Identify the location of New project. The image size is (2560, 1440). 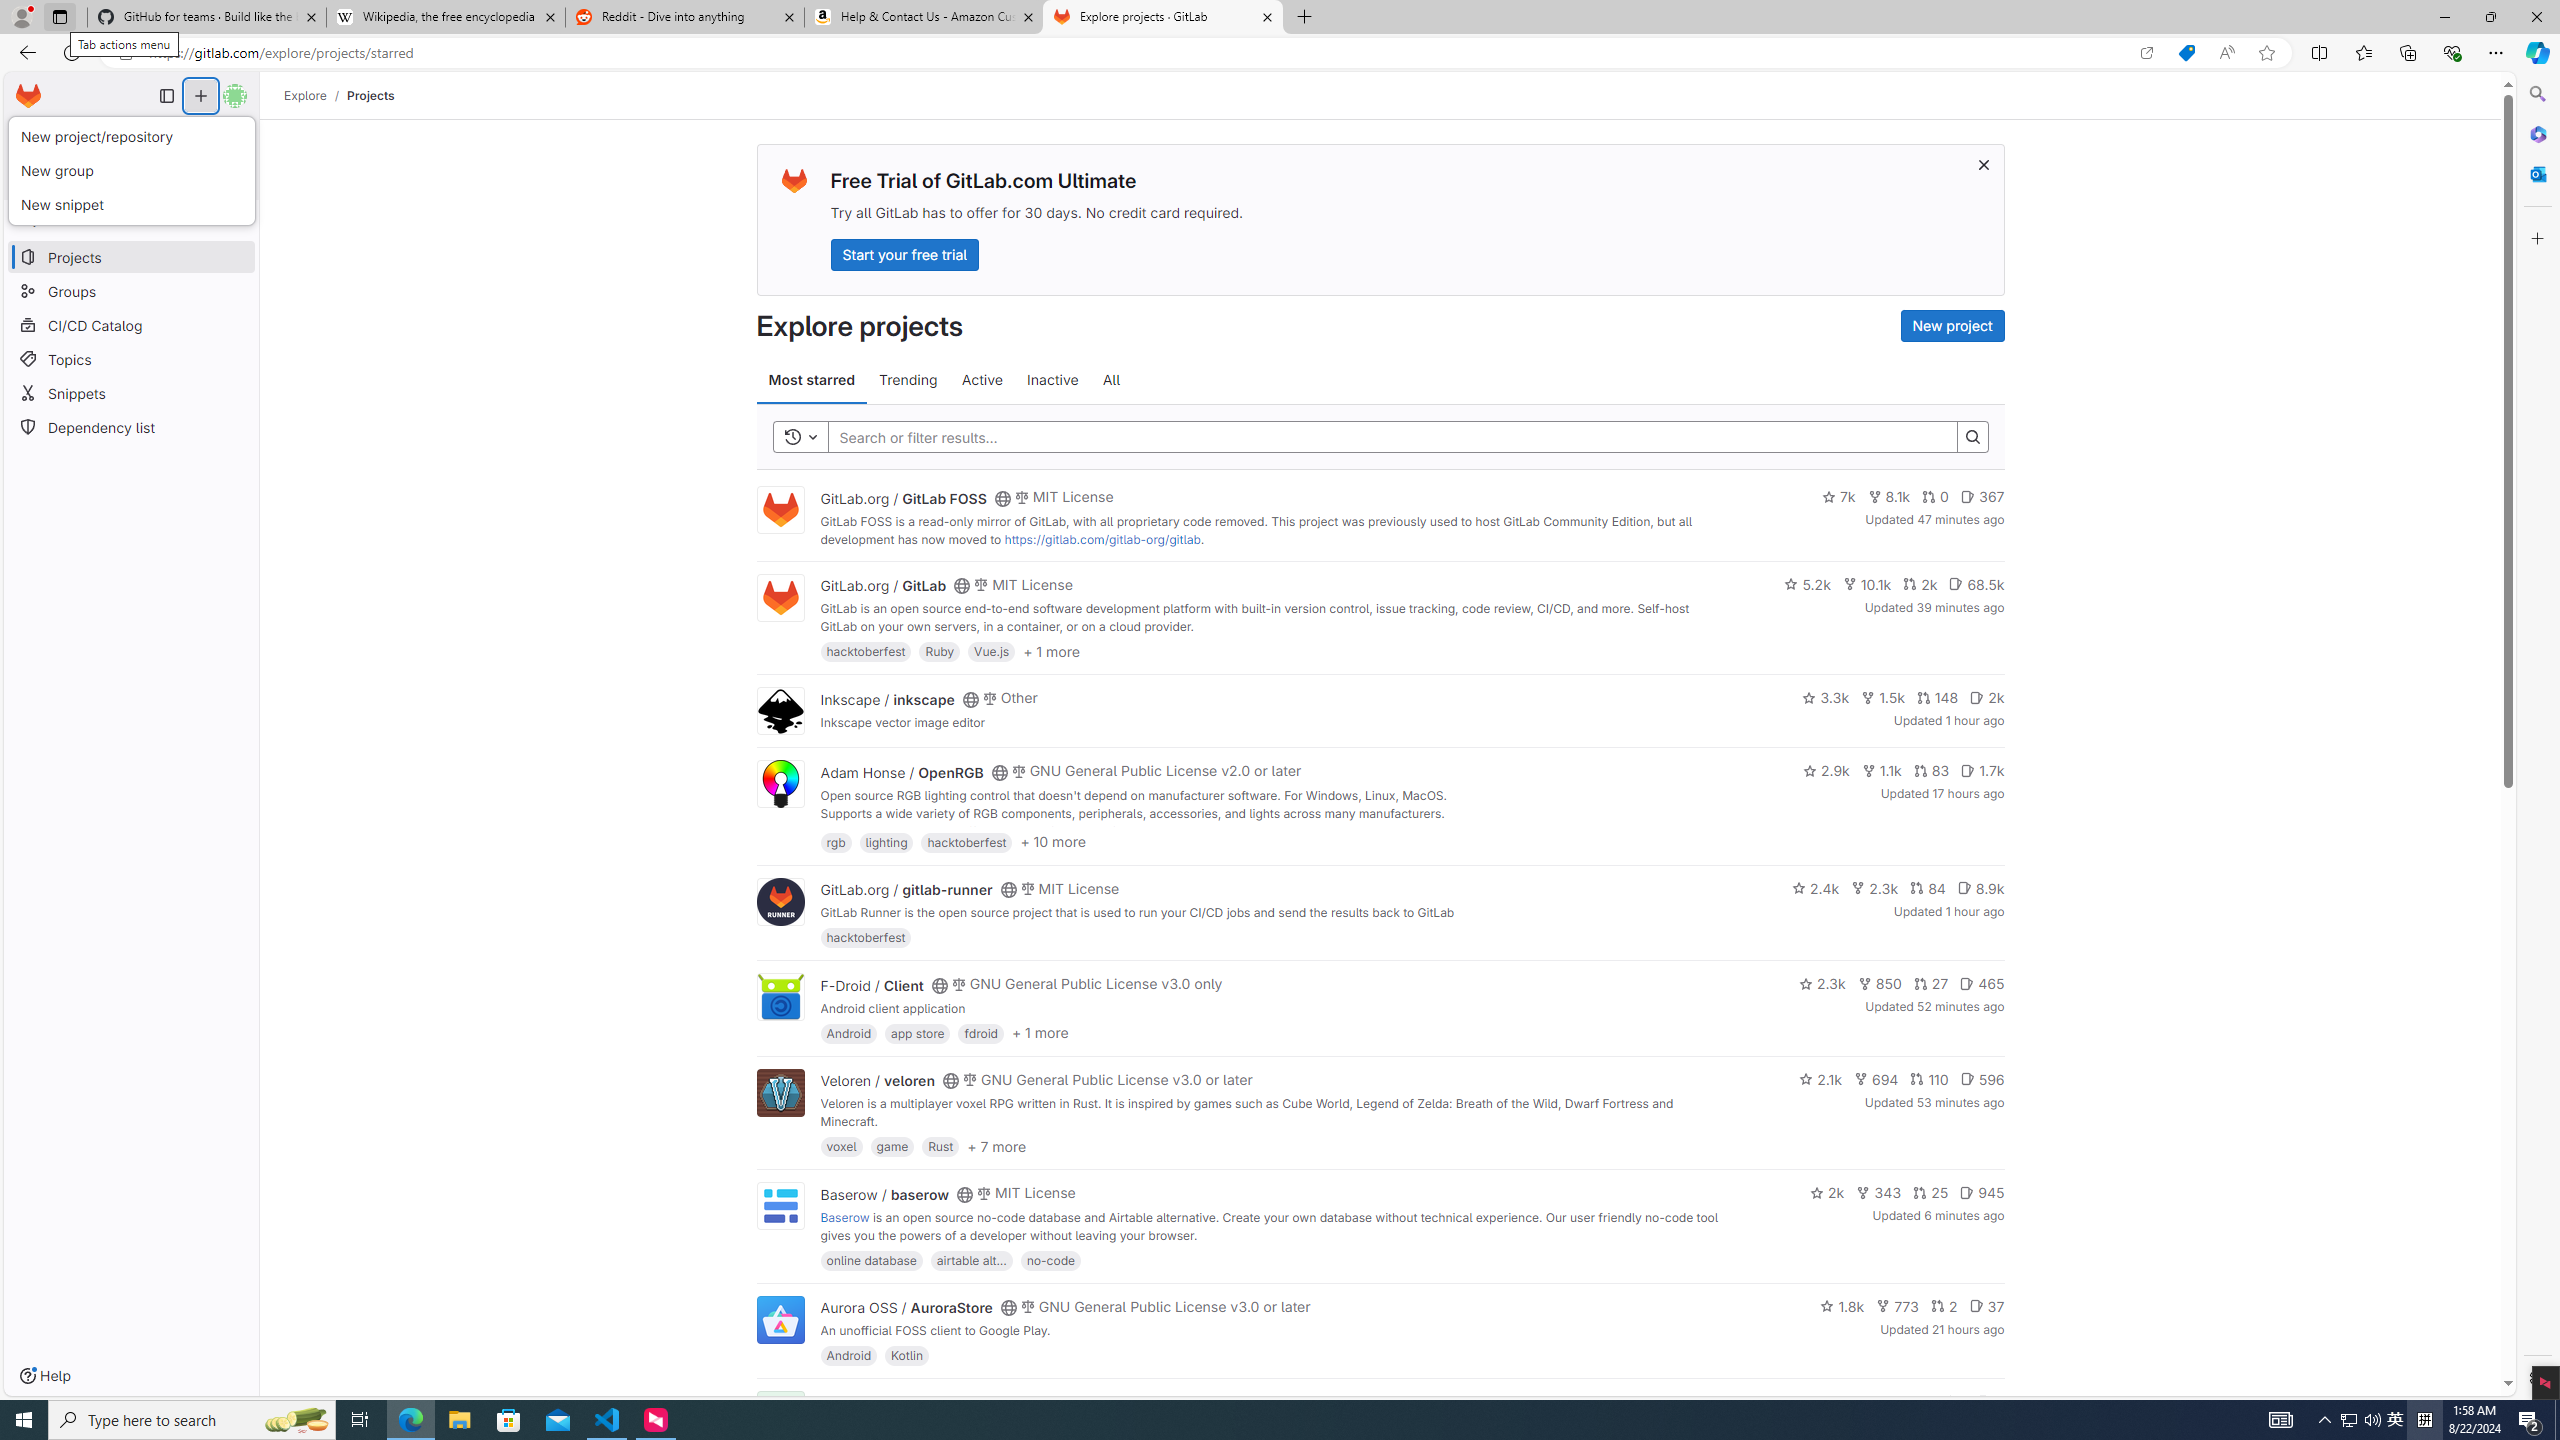
(1952, 326).